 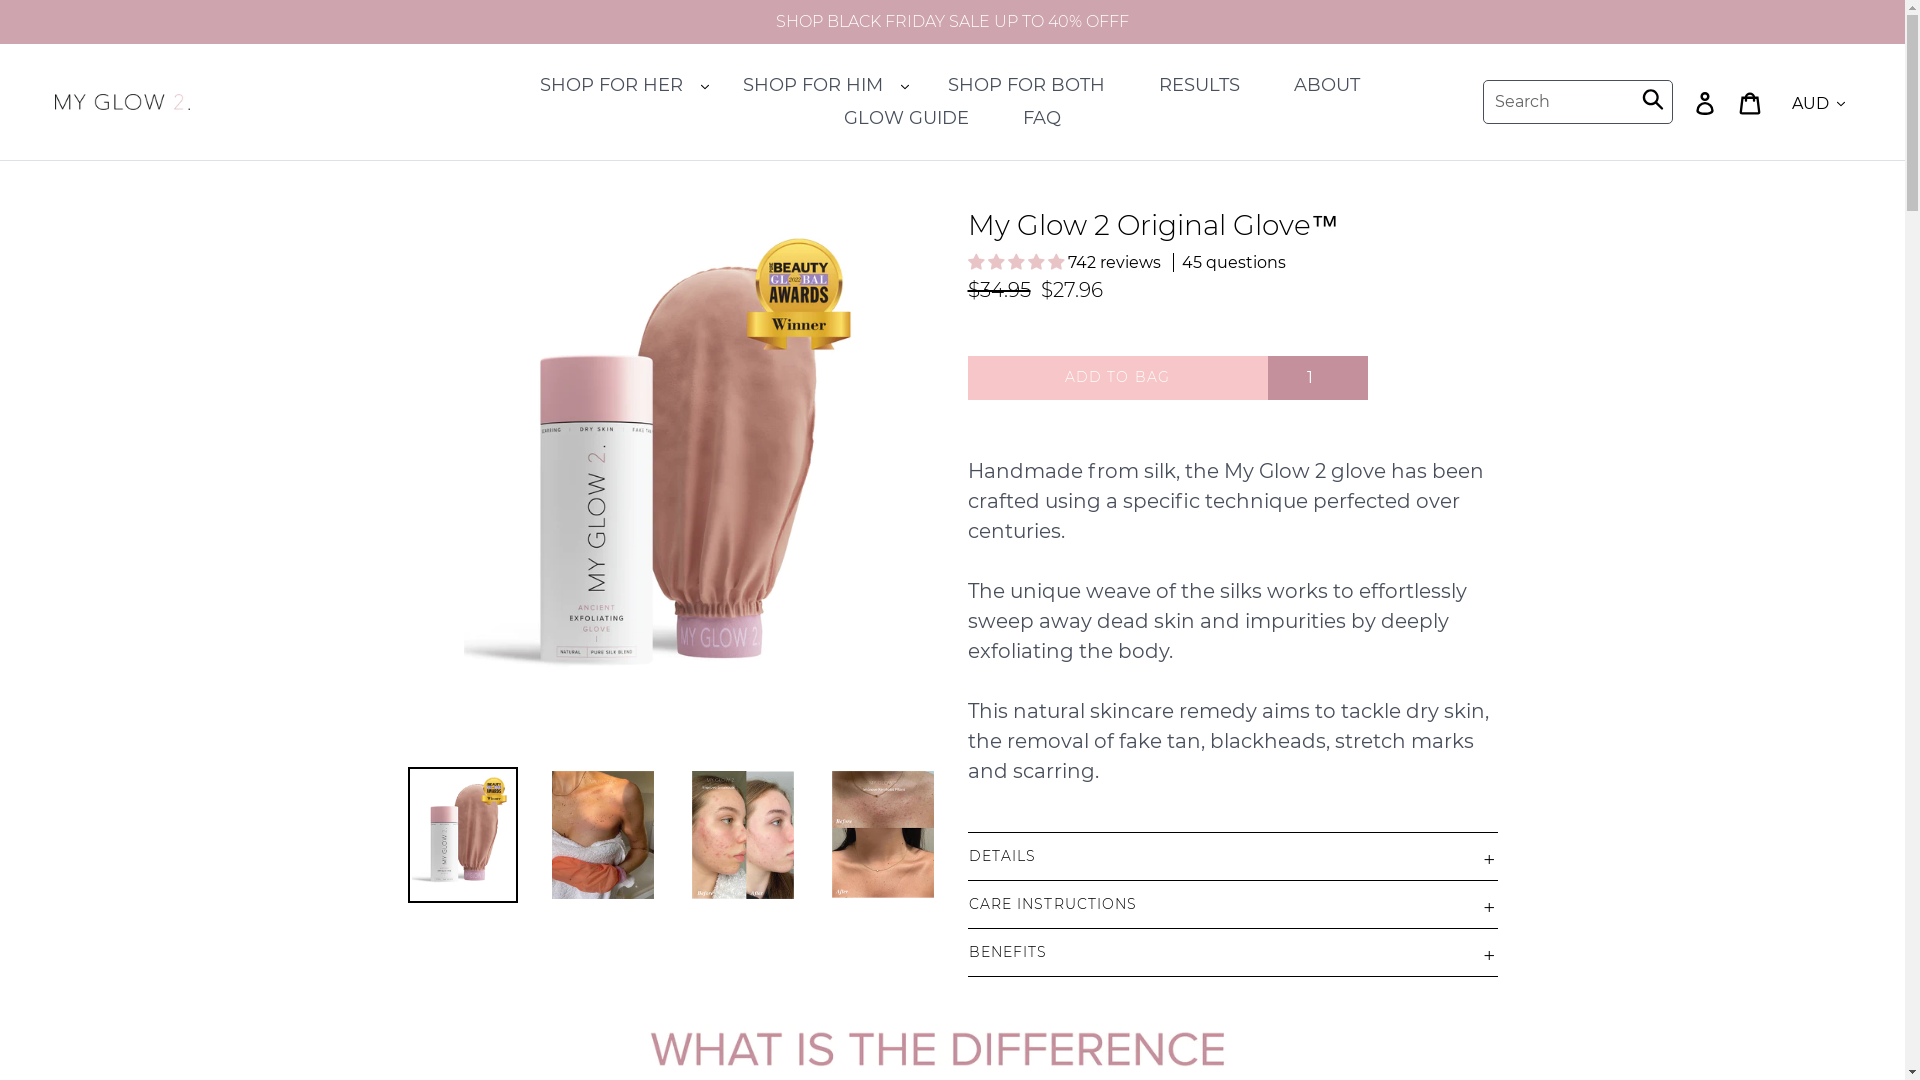 I want to click on RESULTS, so click(x=1200, y=86).